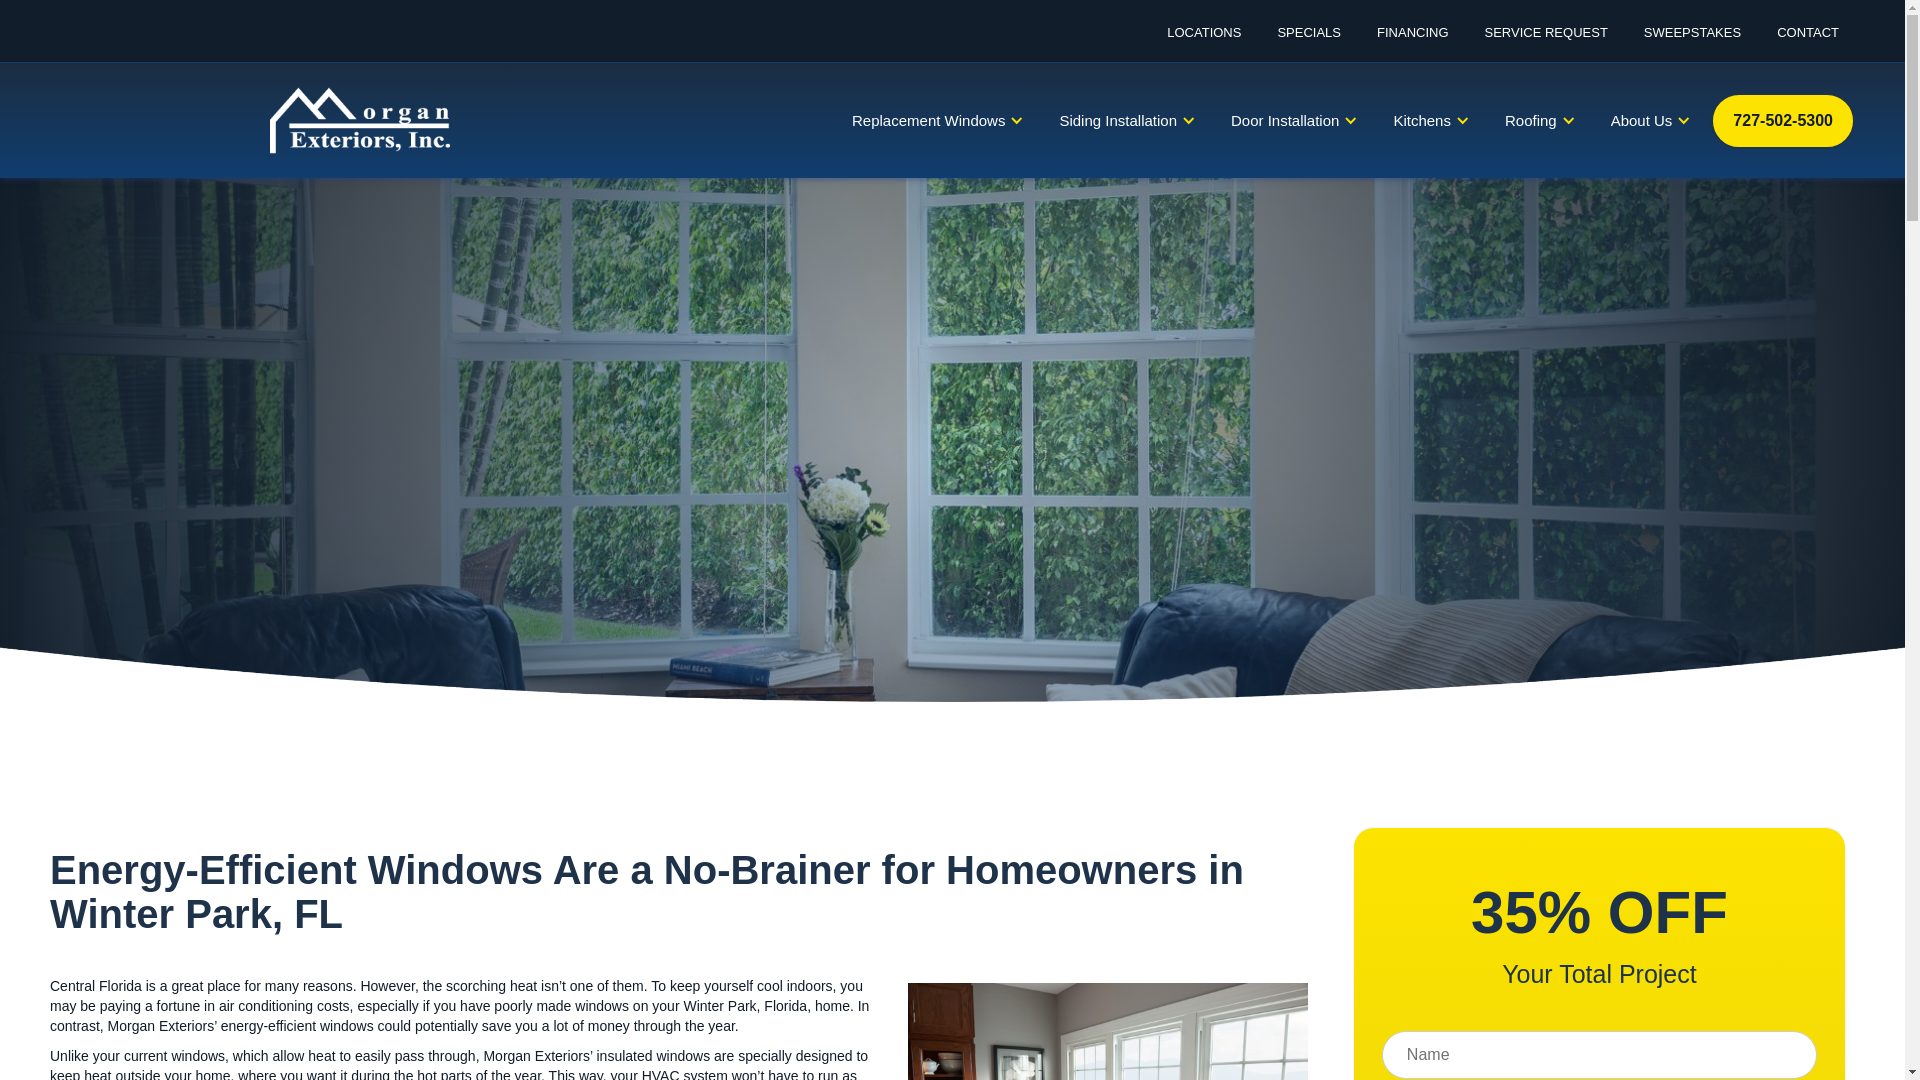 This screenshot has width=1920, height=1080. What do you see at coordinates (1690, 44) in the screenshot?
I see `SWEEPSTAKES` at bounding box center [1690, 44].